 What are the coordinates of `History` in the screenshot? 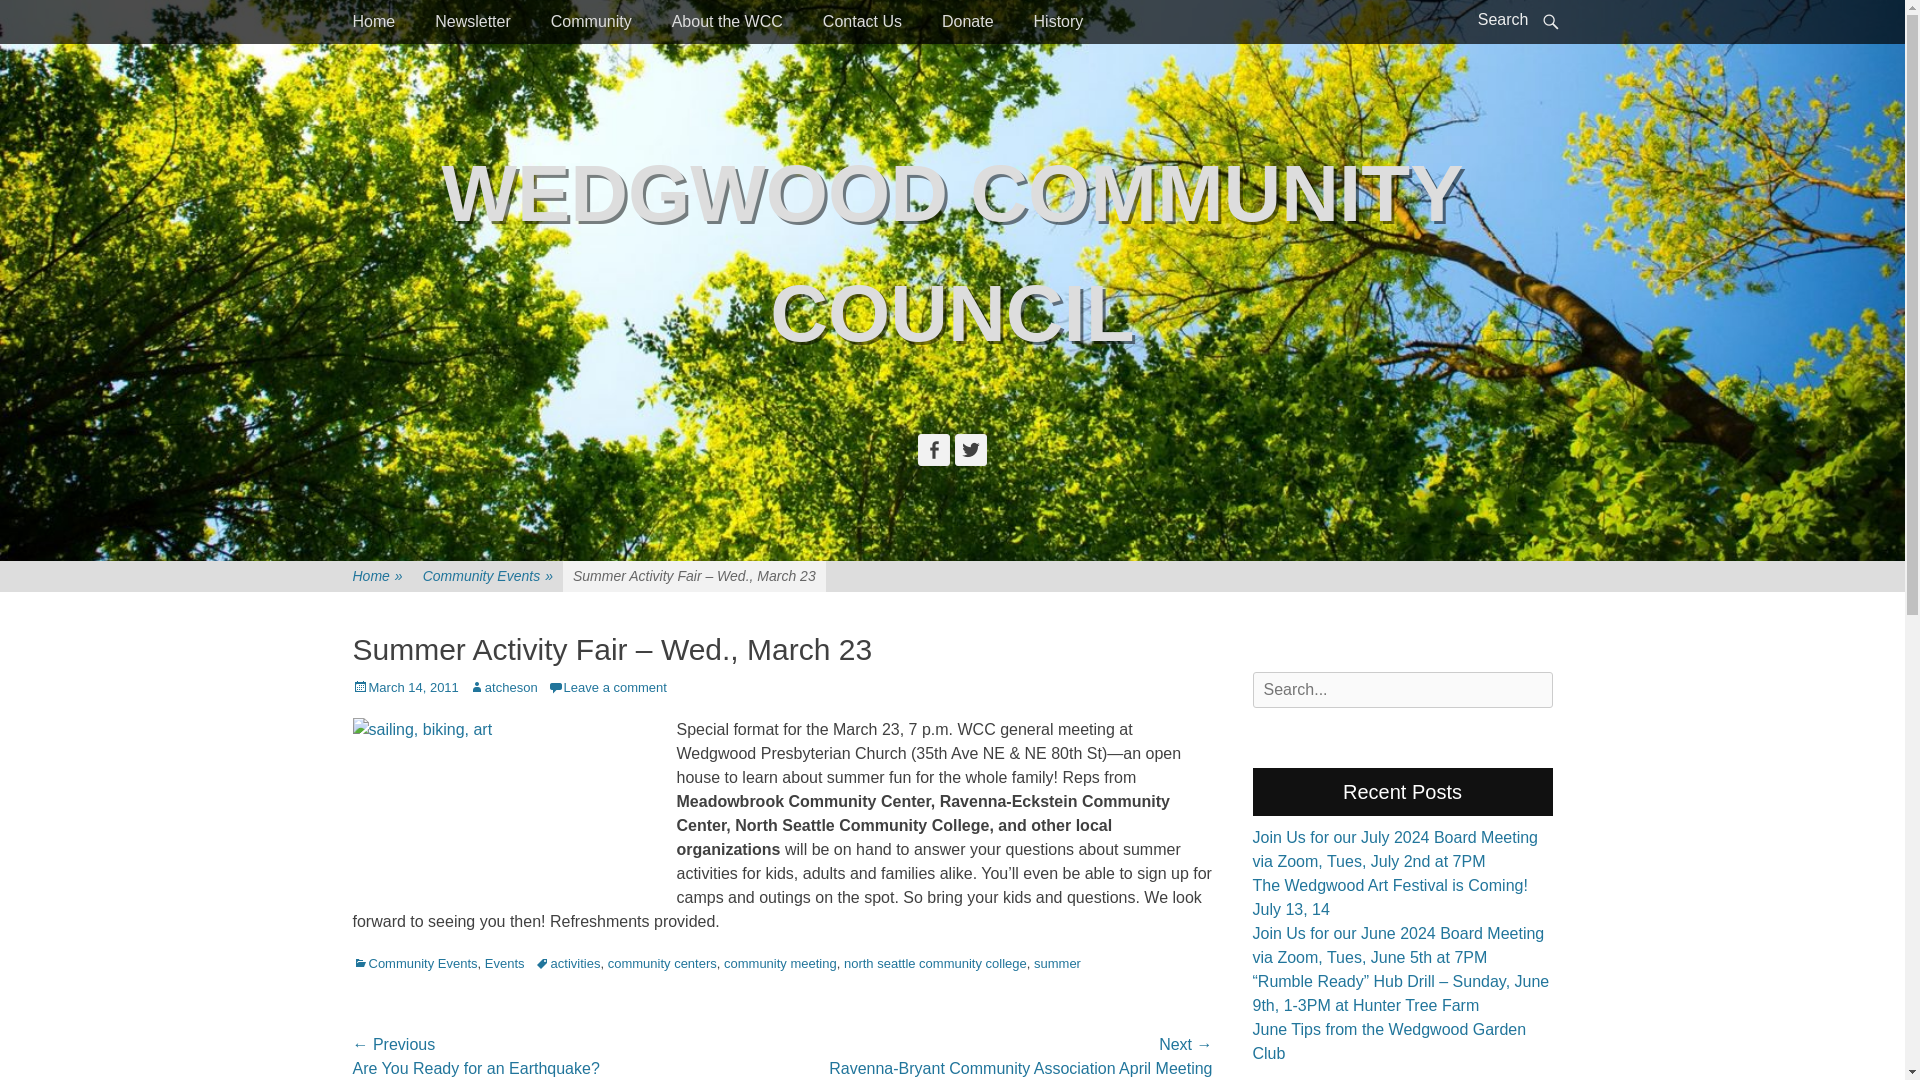 It's located at (1058, 22).